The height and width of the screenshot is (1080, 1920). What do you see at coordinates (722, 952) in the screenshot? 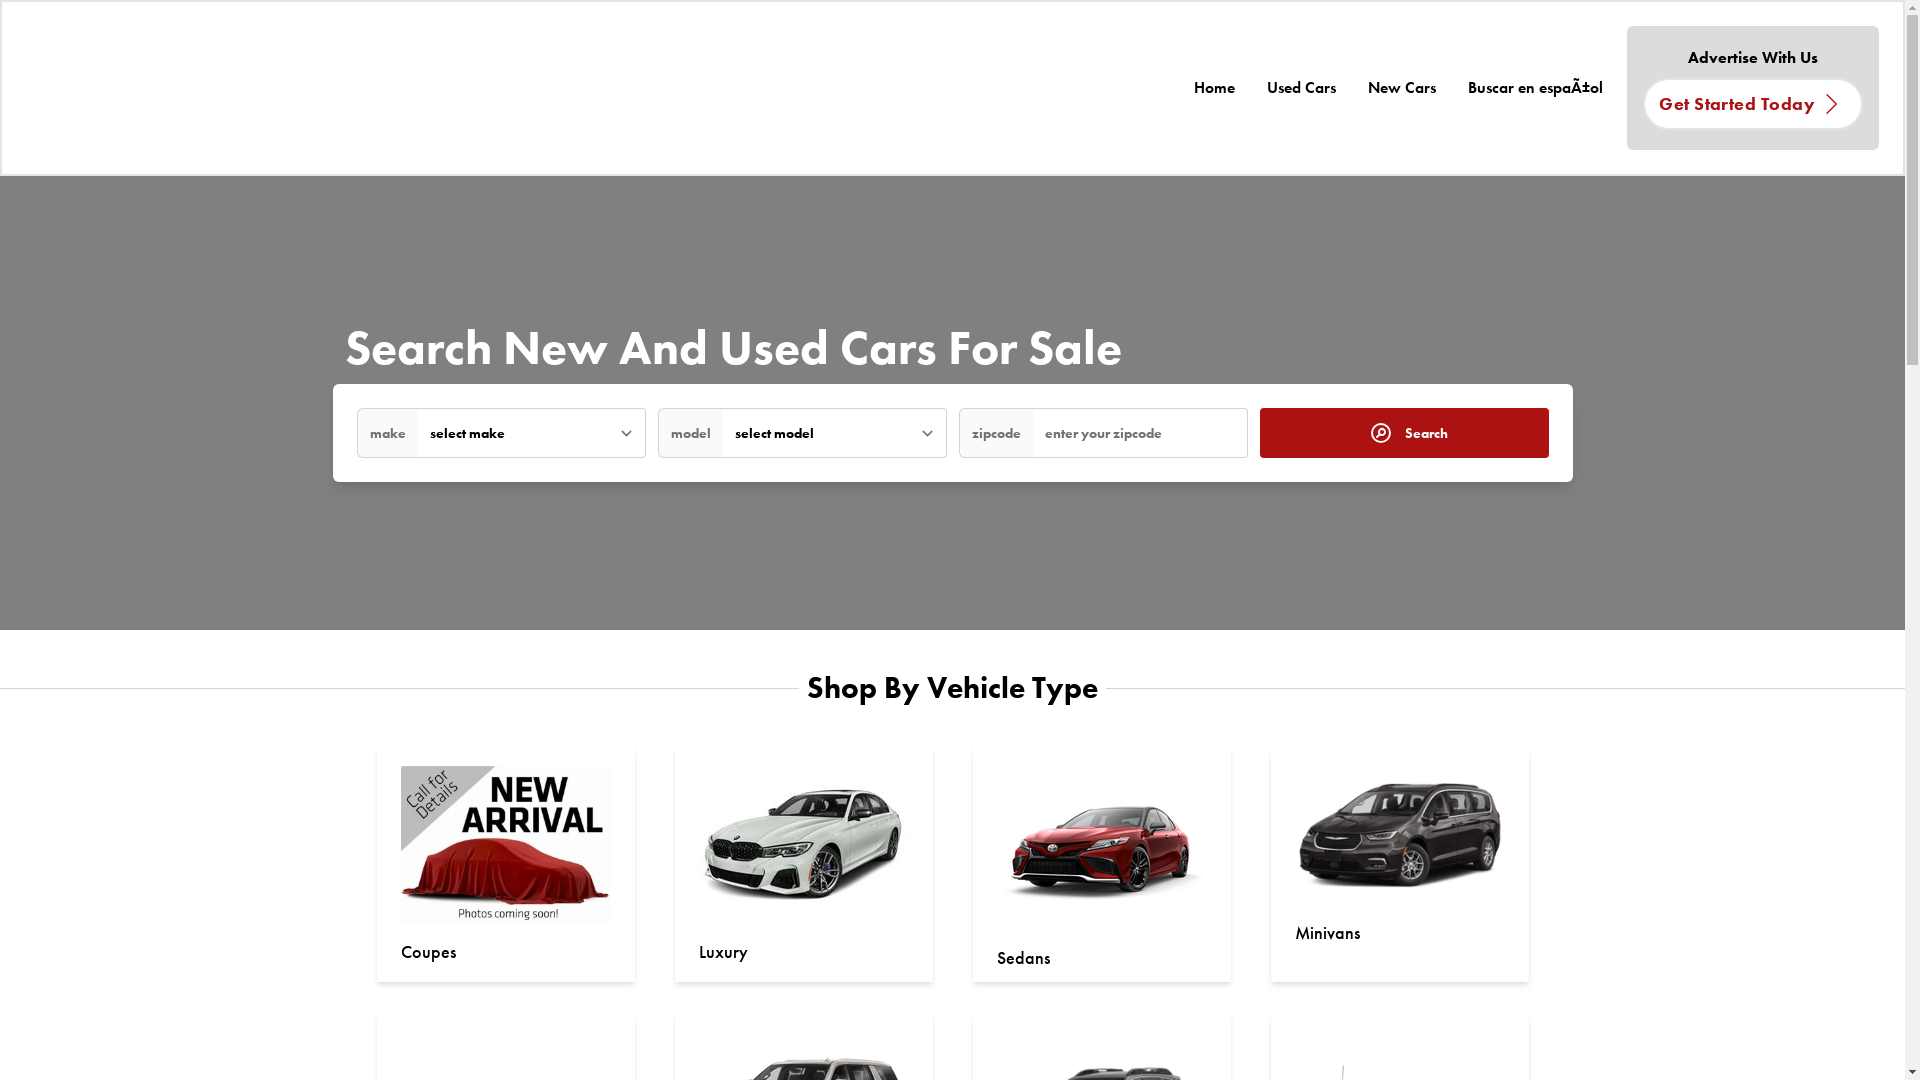
I see `Luxury` at bounding box center [722, 952].